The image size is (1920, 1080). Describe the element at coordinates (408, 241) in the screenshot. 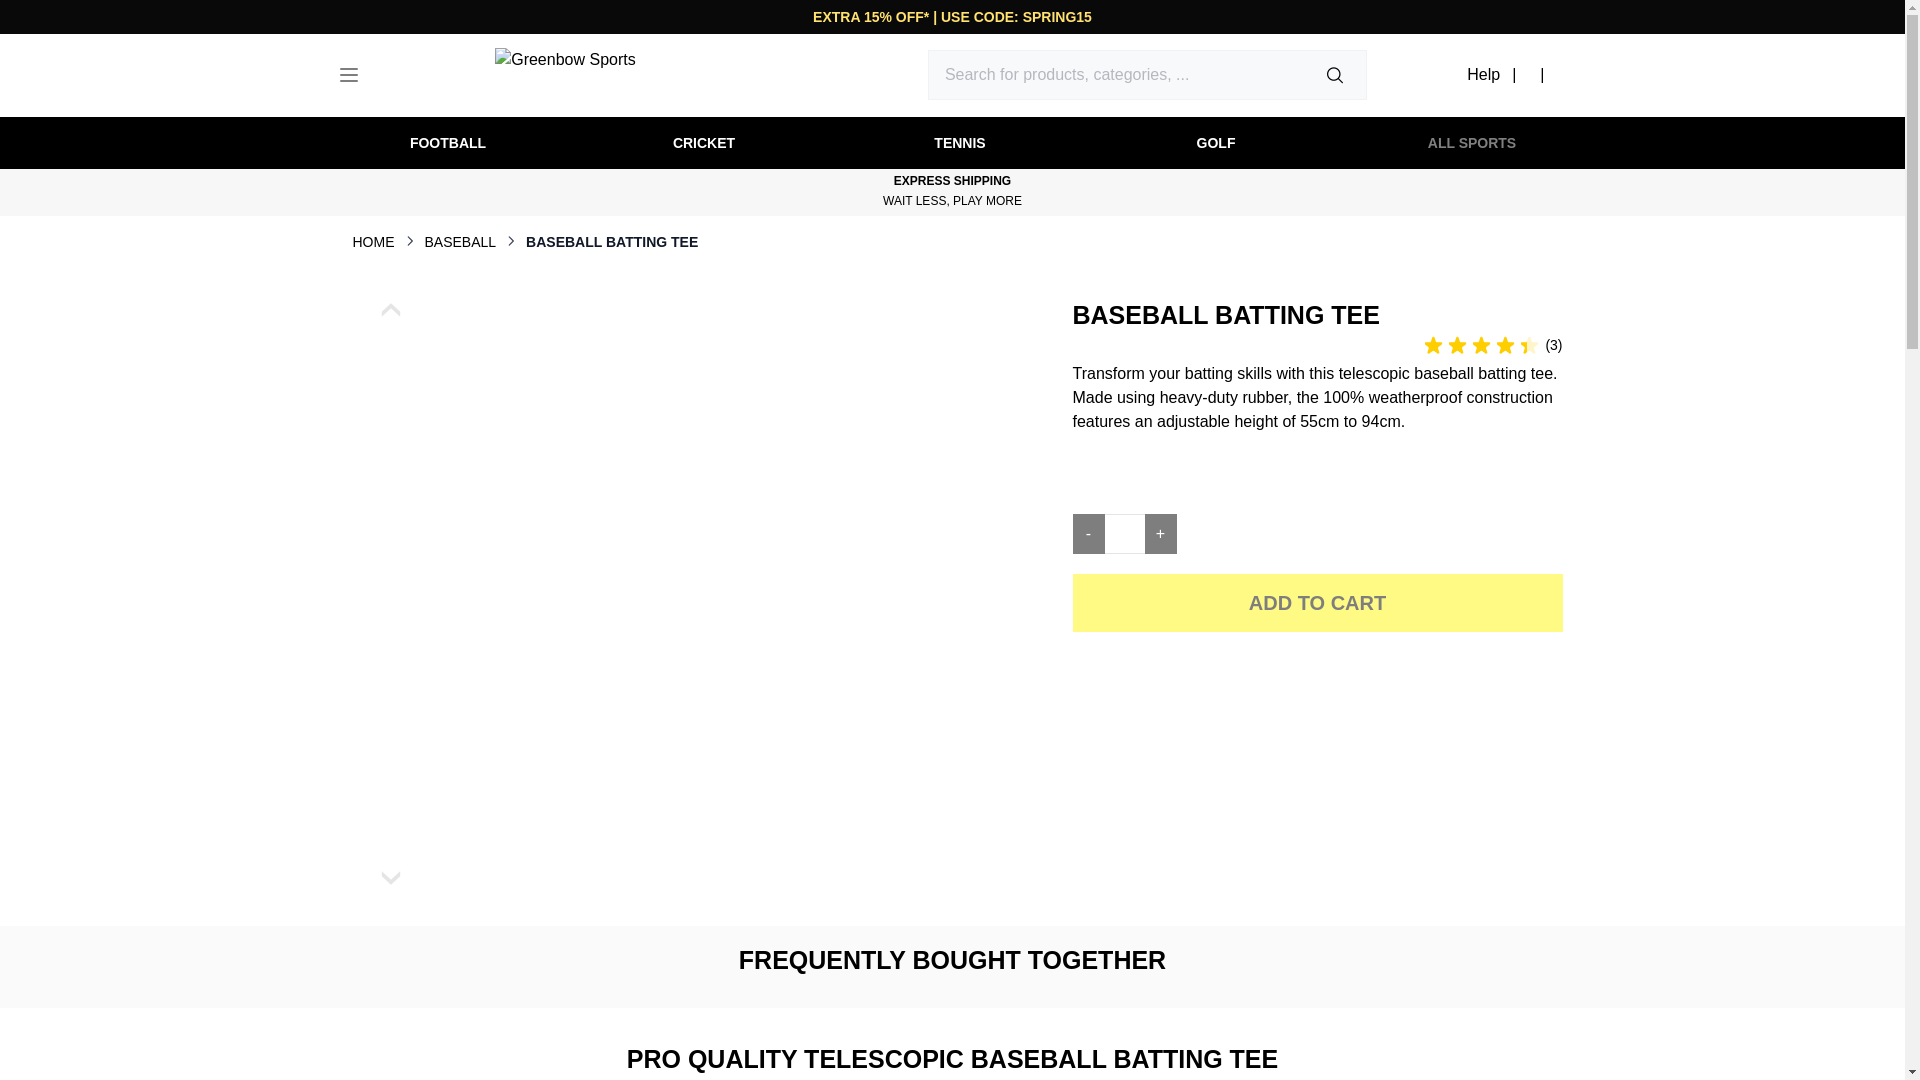

I see `CHEVRON-RIGHT` at that location.